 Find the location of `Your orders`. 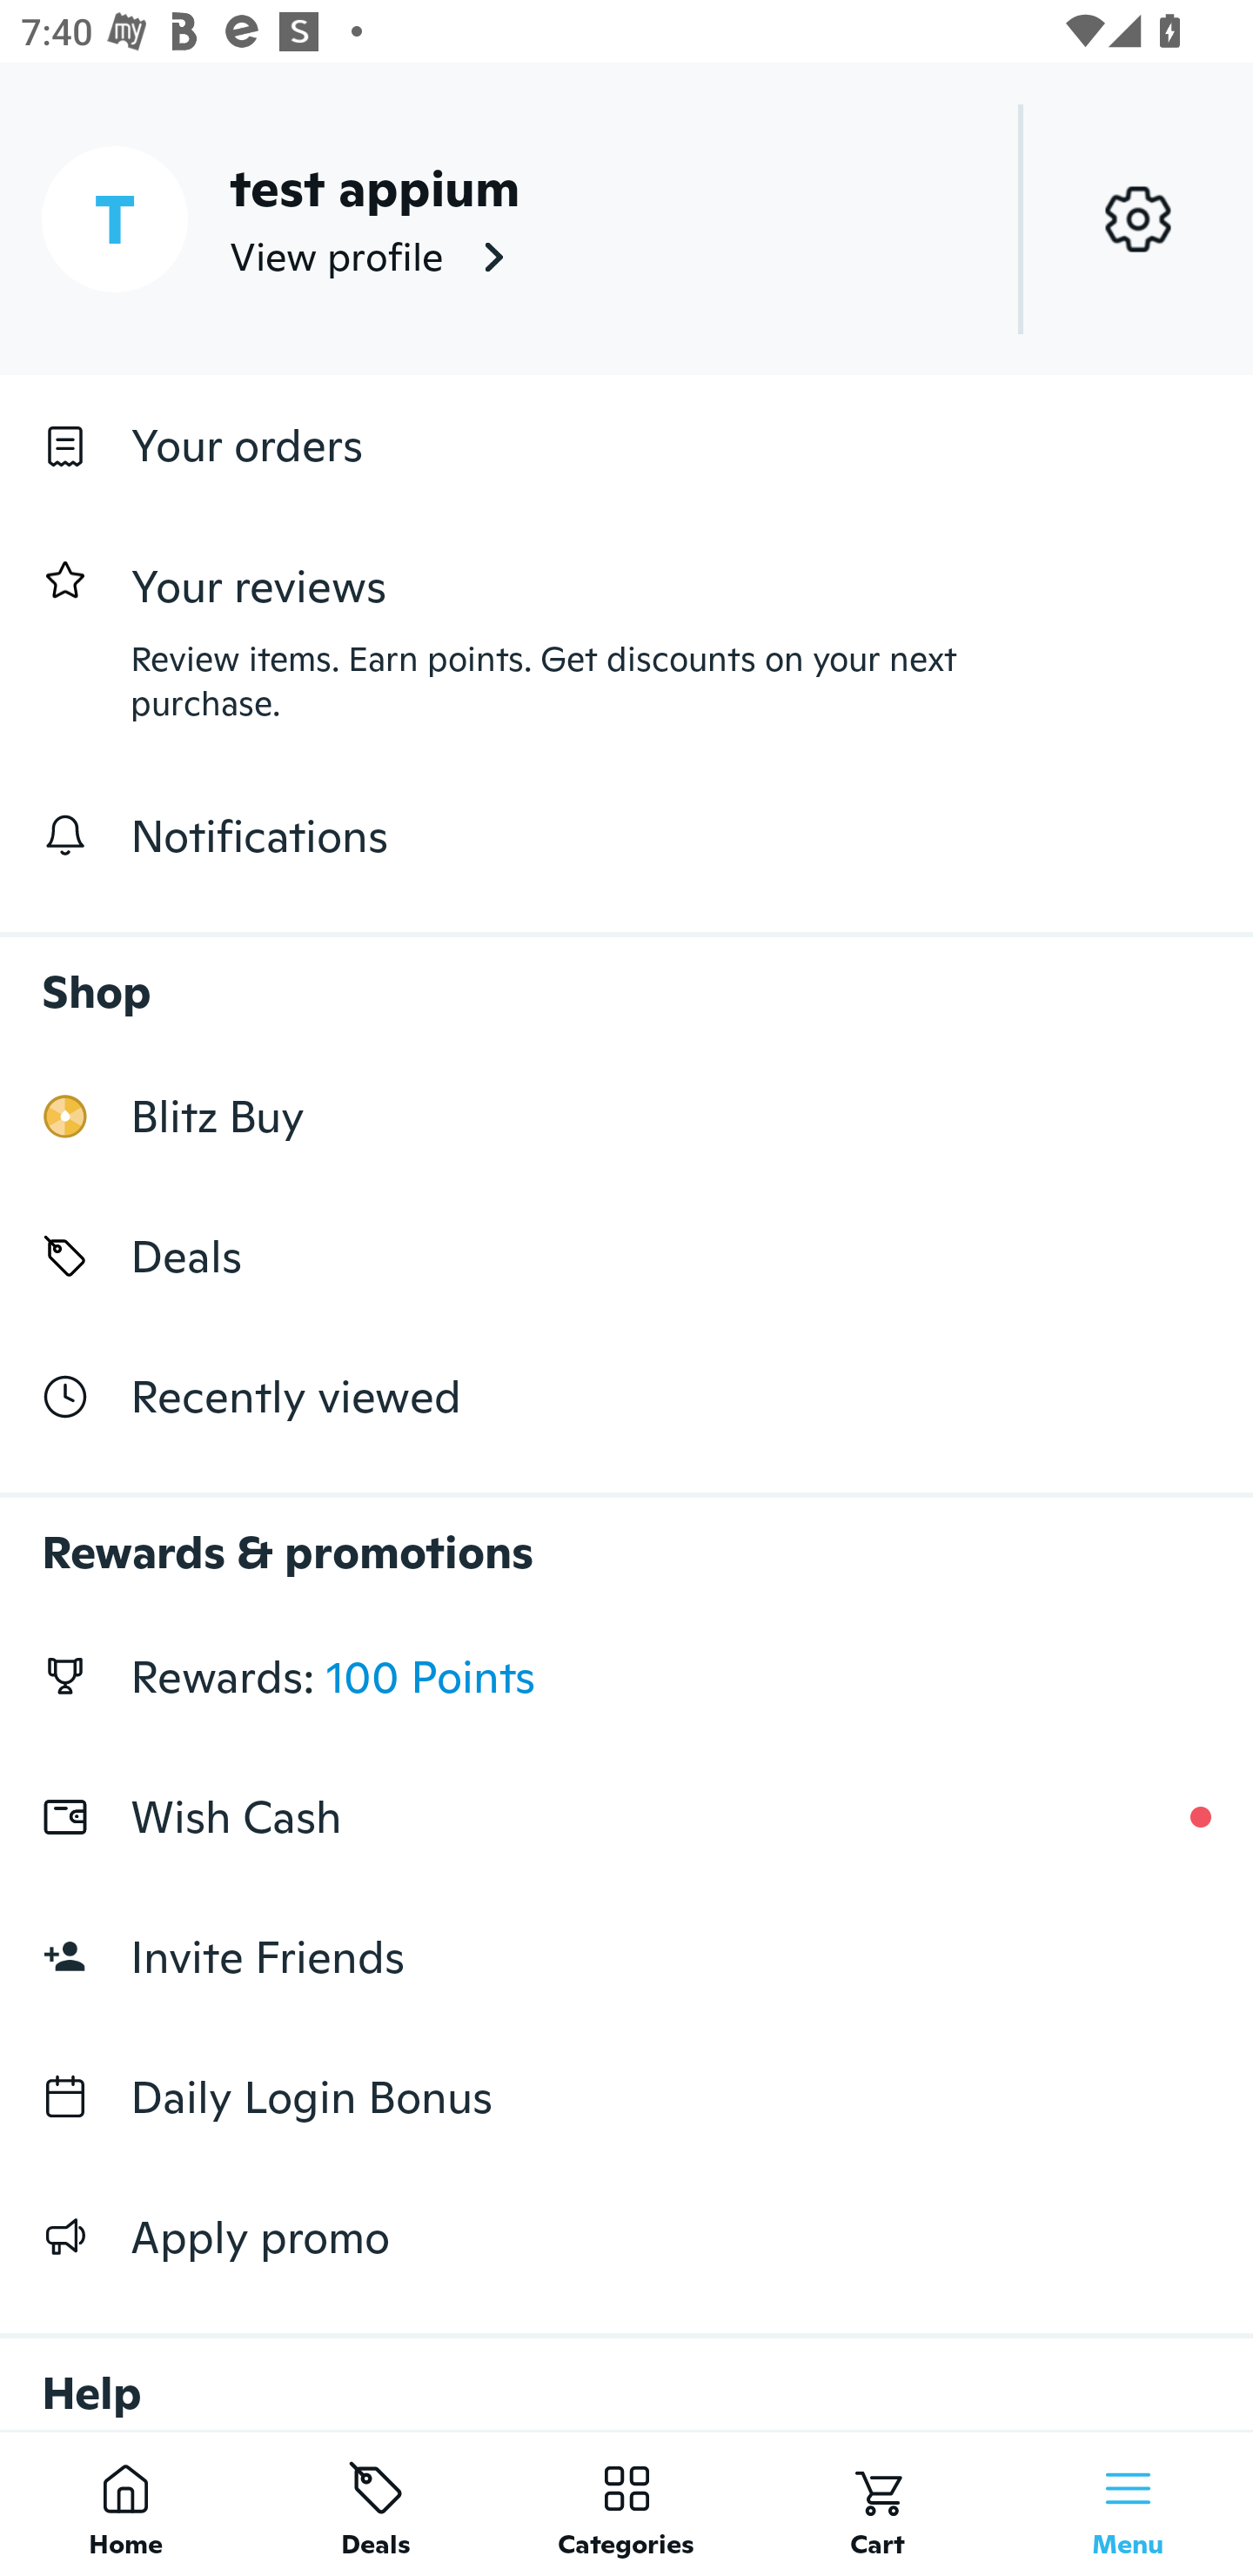

Your orders is located at coordinates (626, 446).